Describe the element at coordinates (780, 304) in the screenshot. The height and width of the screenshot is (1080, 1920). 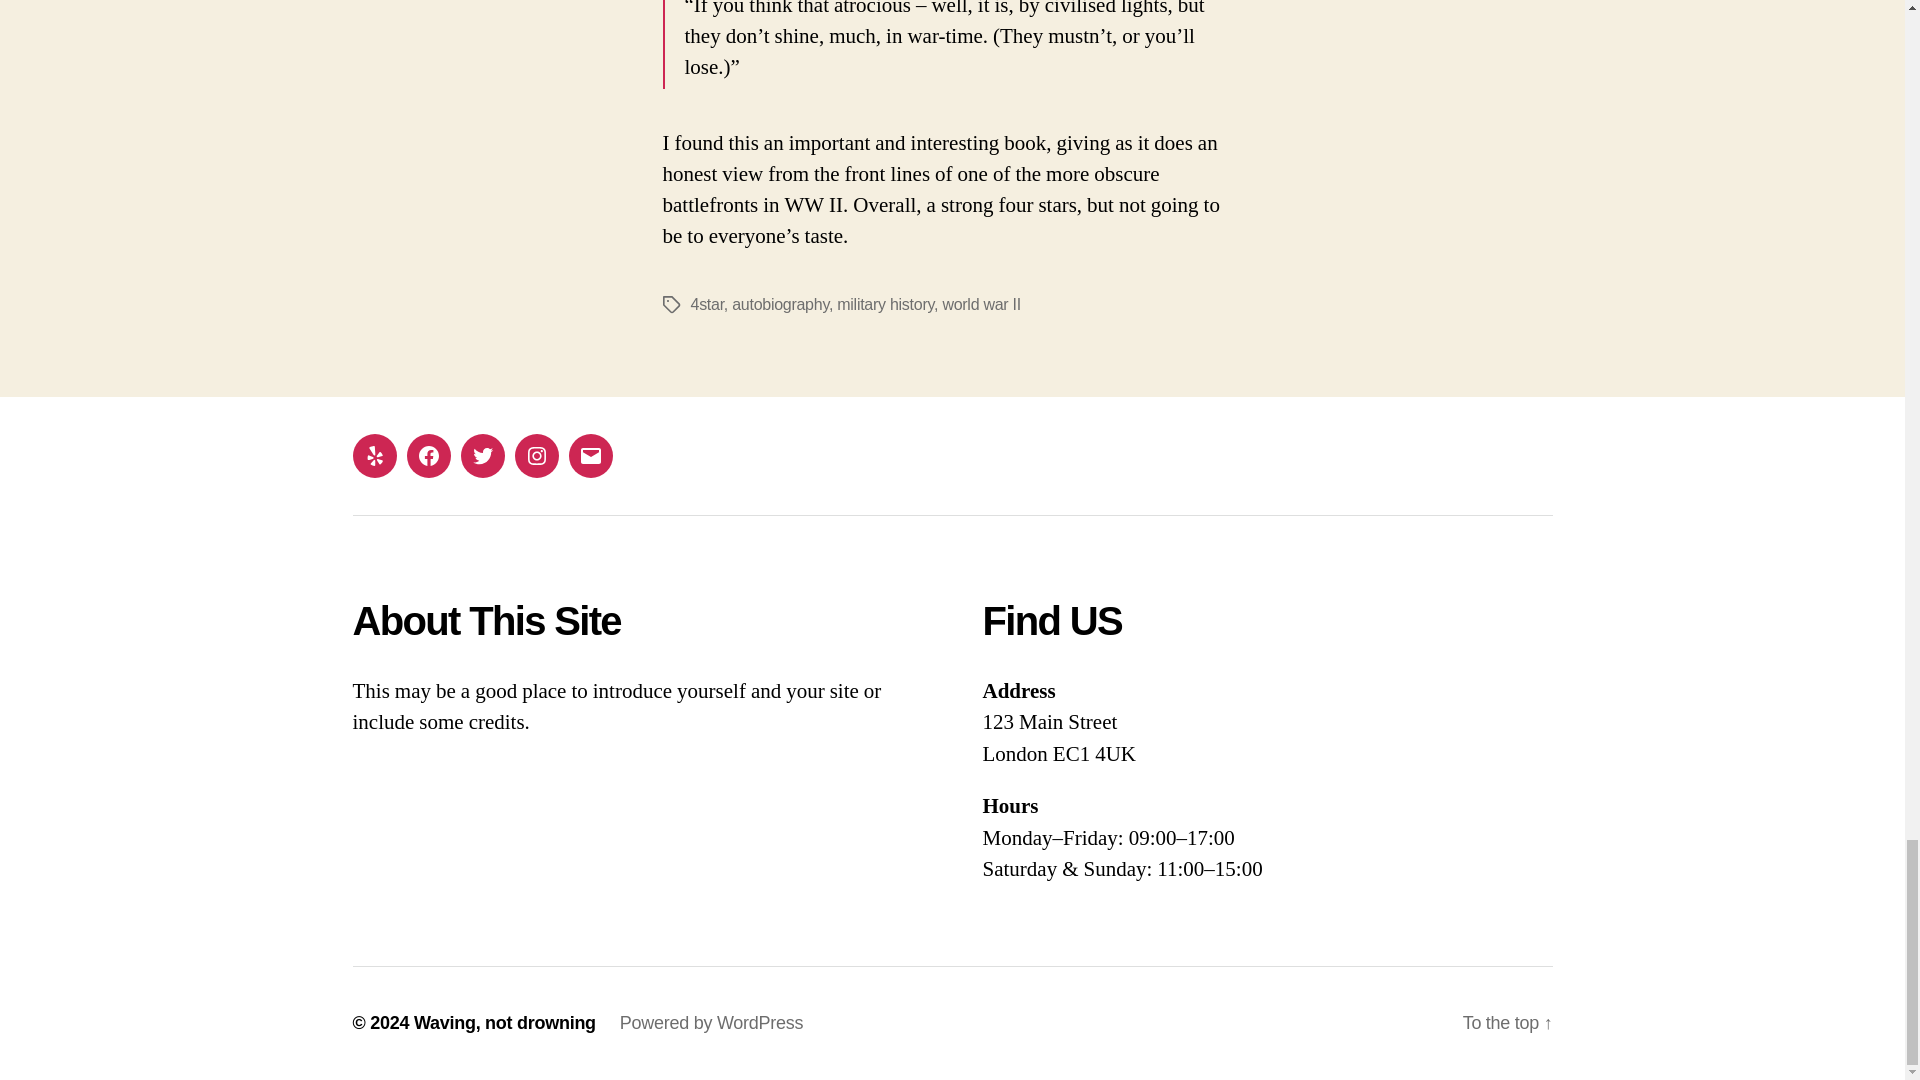
I see `autobiography` at that location.